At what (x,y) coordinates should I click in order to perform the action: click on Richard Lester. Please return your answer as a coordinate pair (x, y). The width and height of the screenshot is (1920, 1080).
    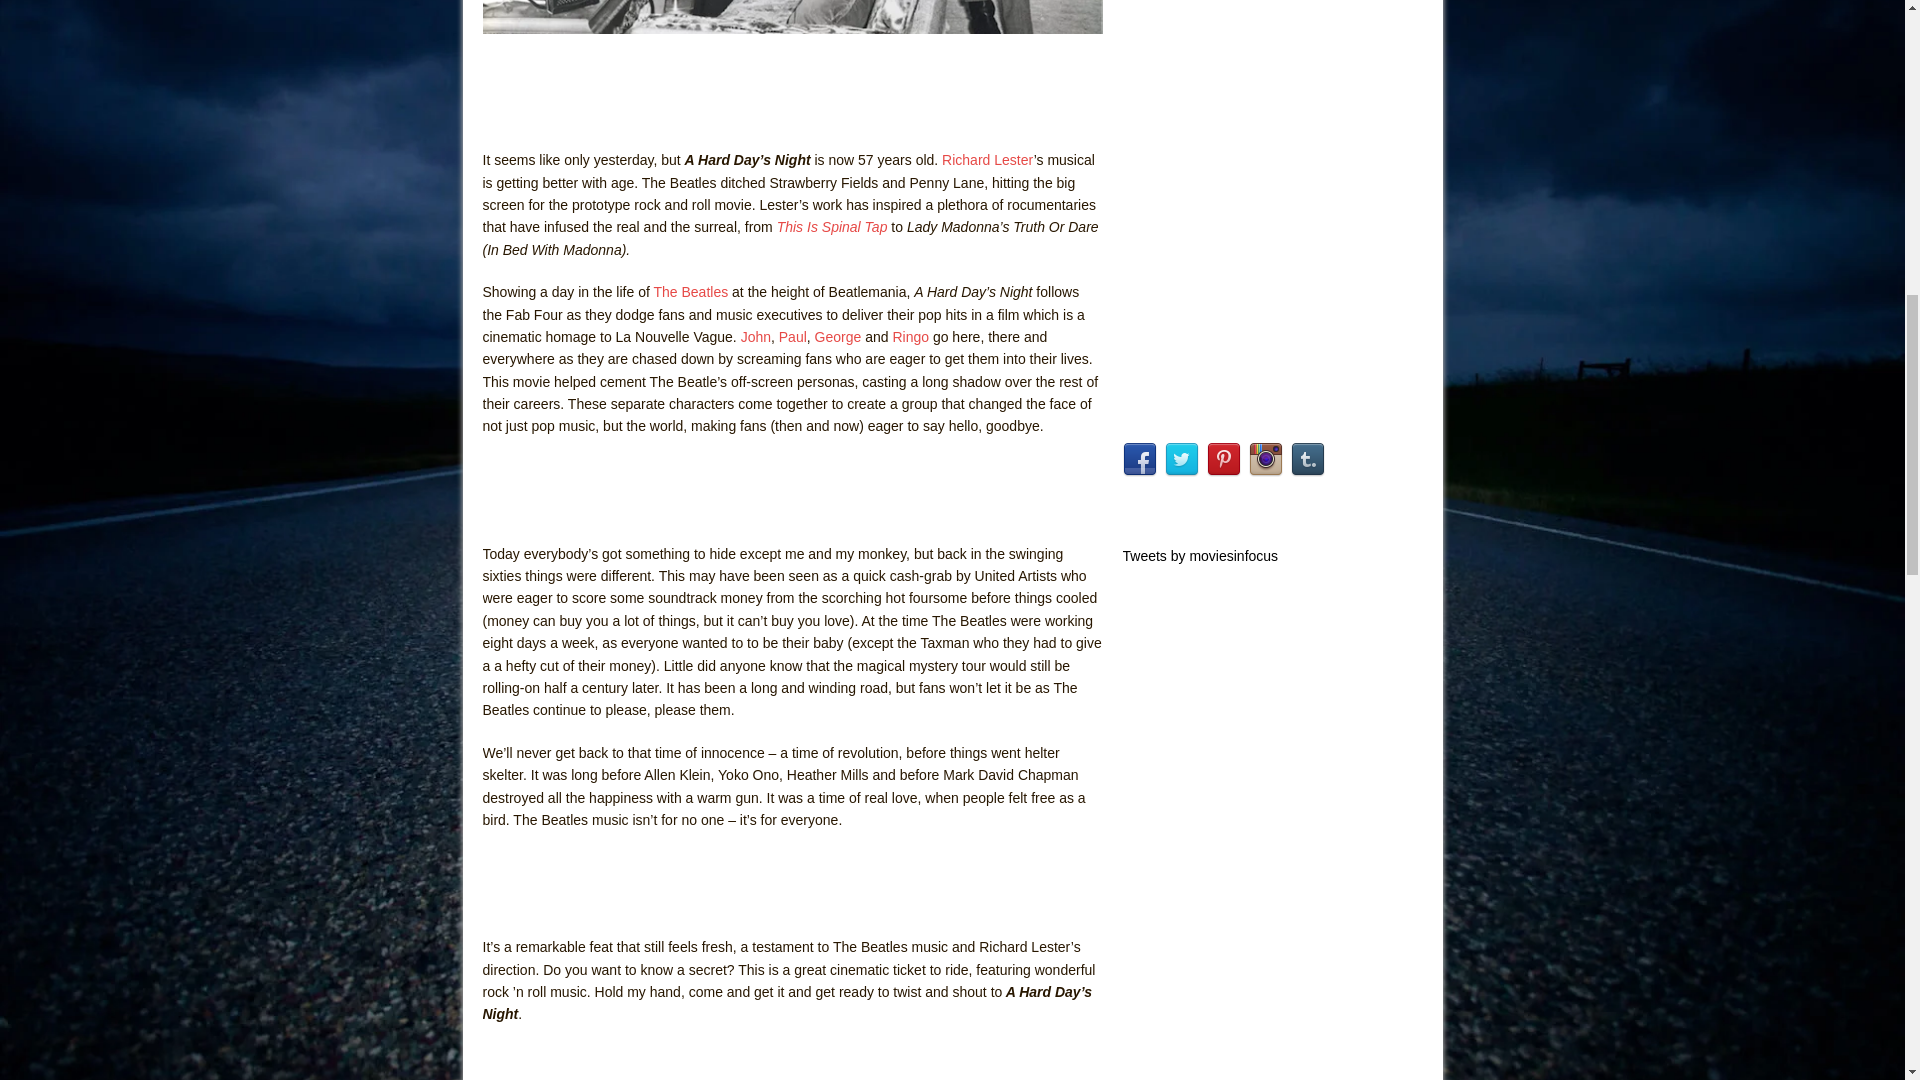
    Looking at the image, I should click on (988, 160).